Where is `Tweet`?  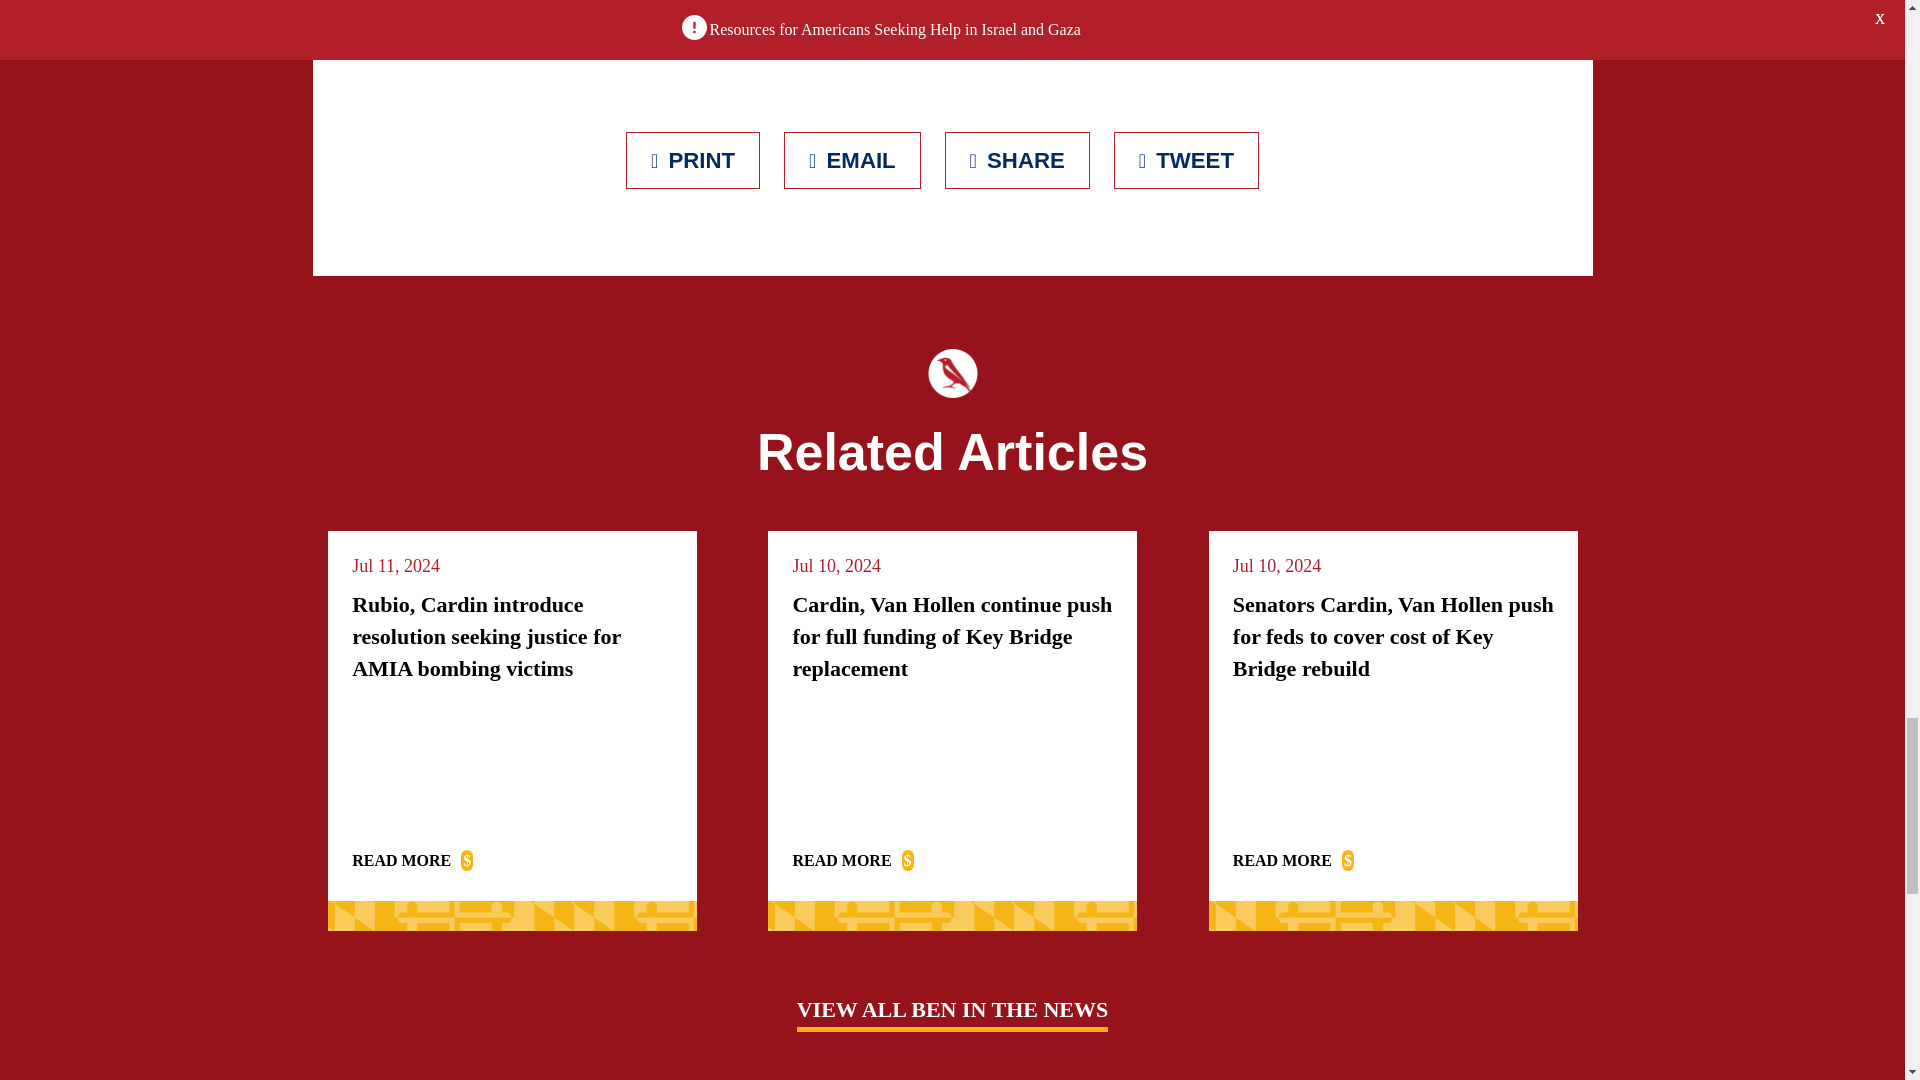 Tweet is located at coordinates (1186, 160).